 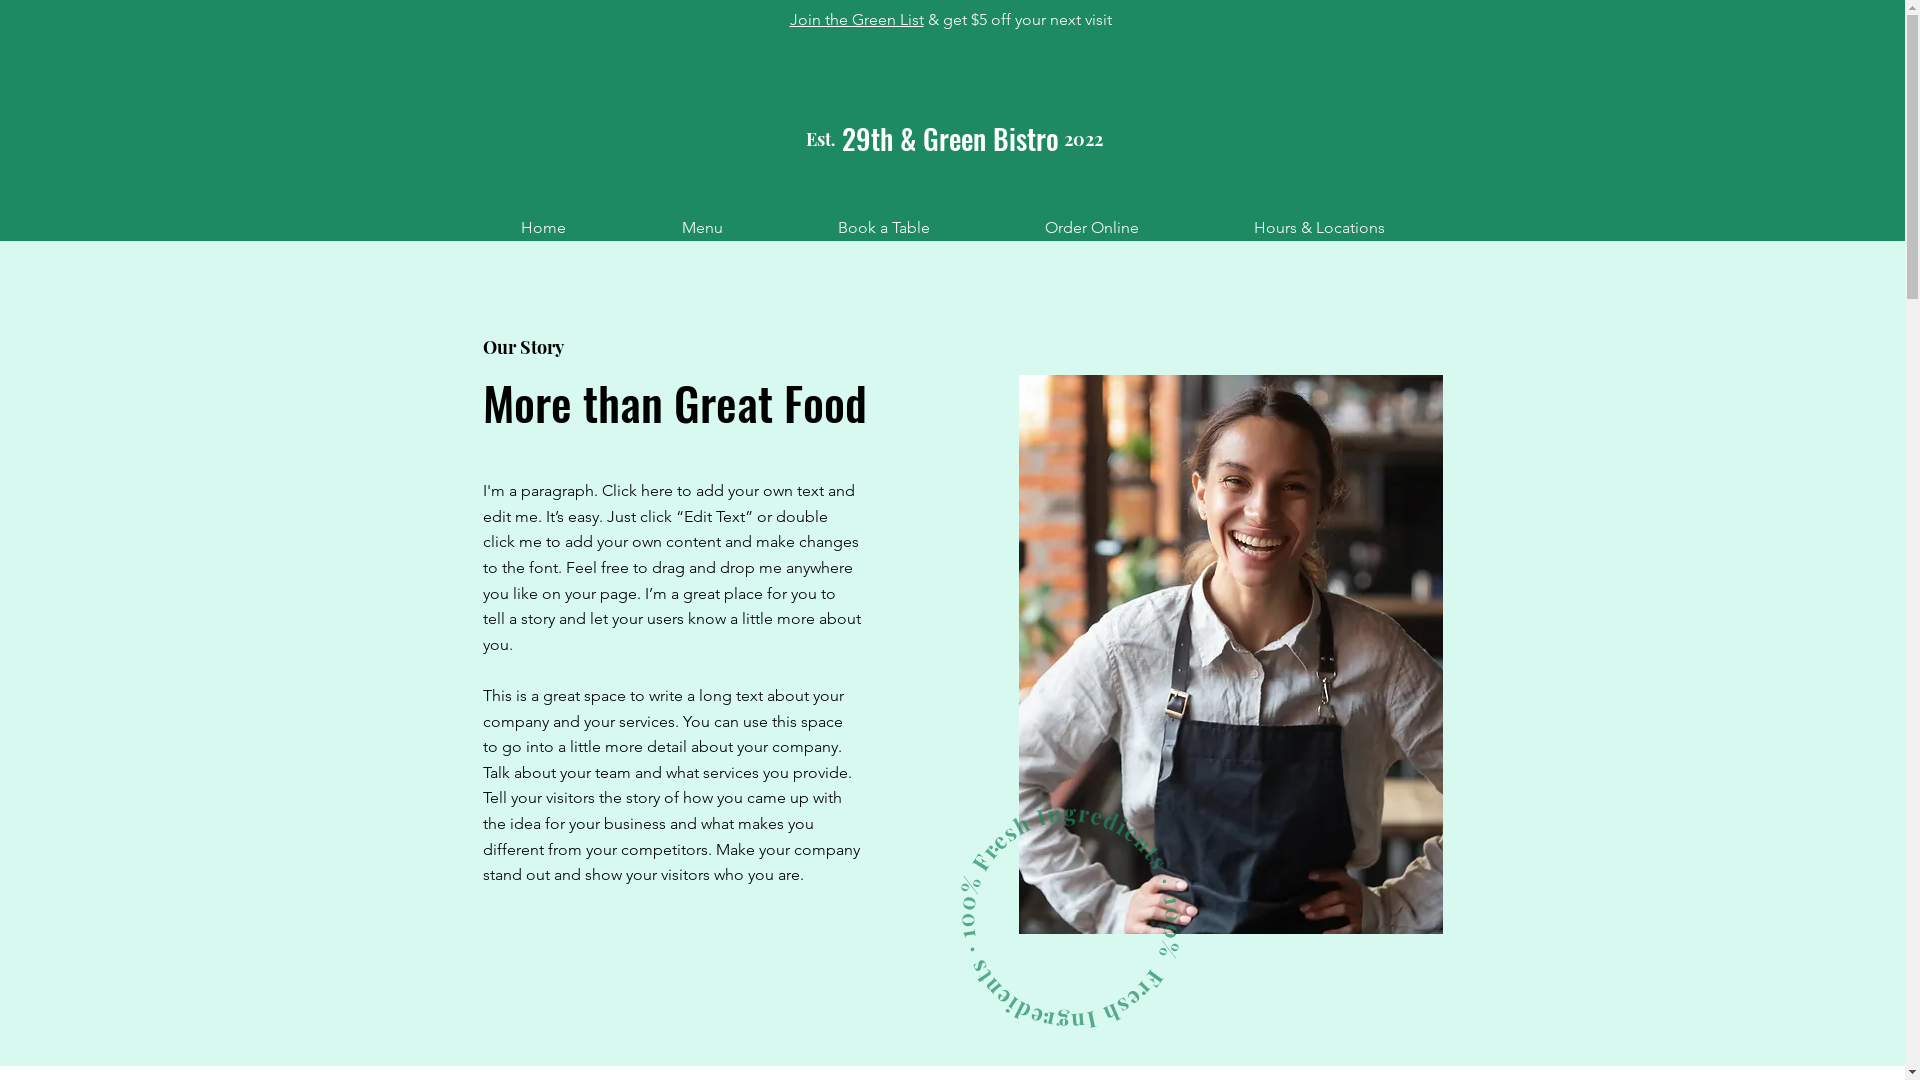 I want to click on Menu, so click(x=702, y=228).